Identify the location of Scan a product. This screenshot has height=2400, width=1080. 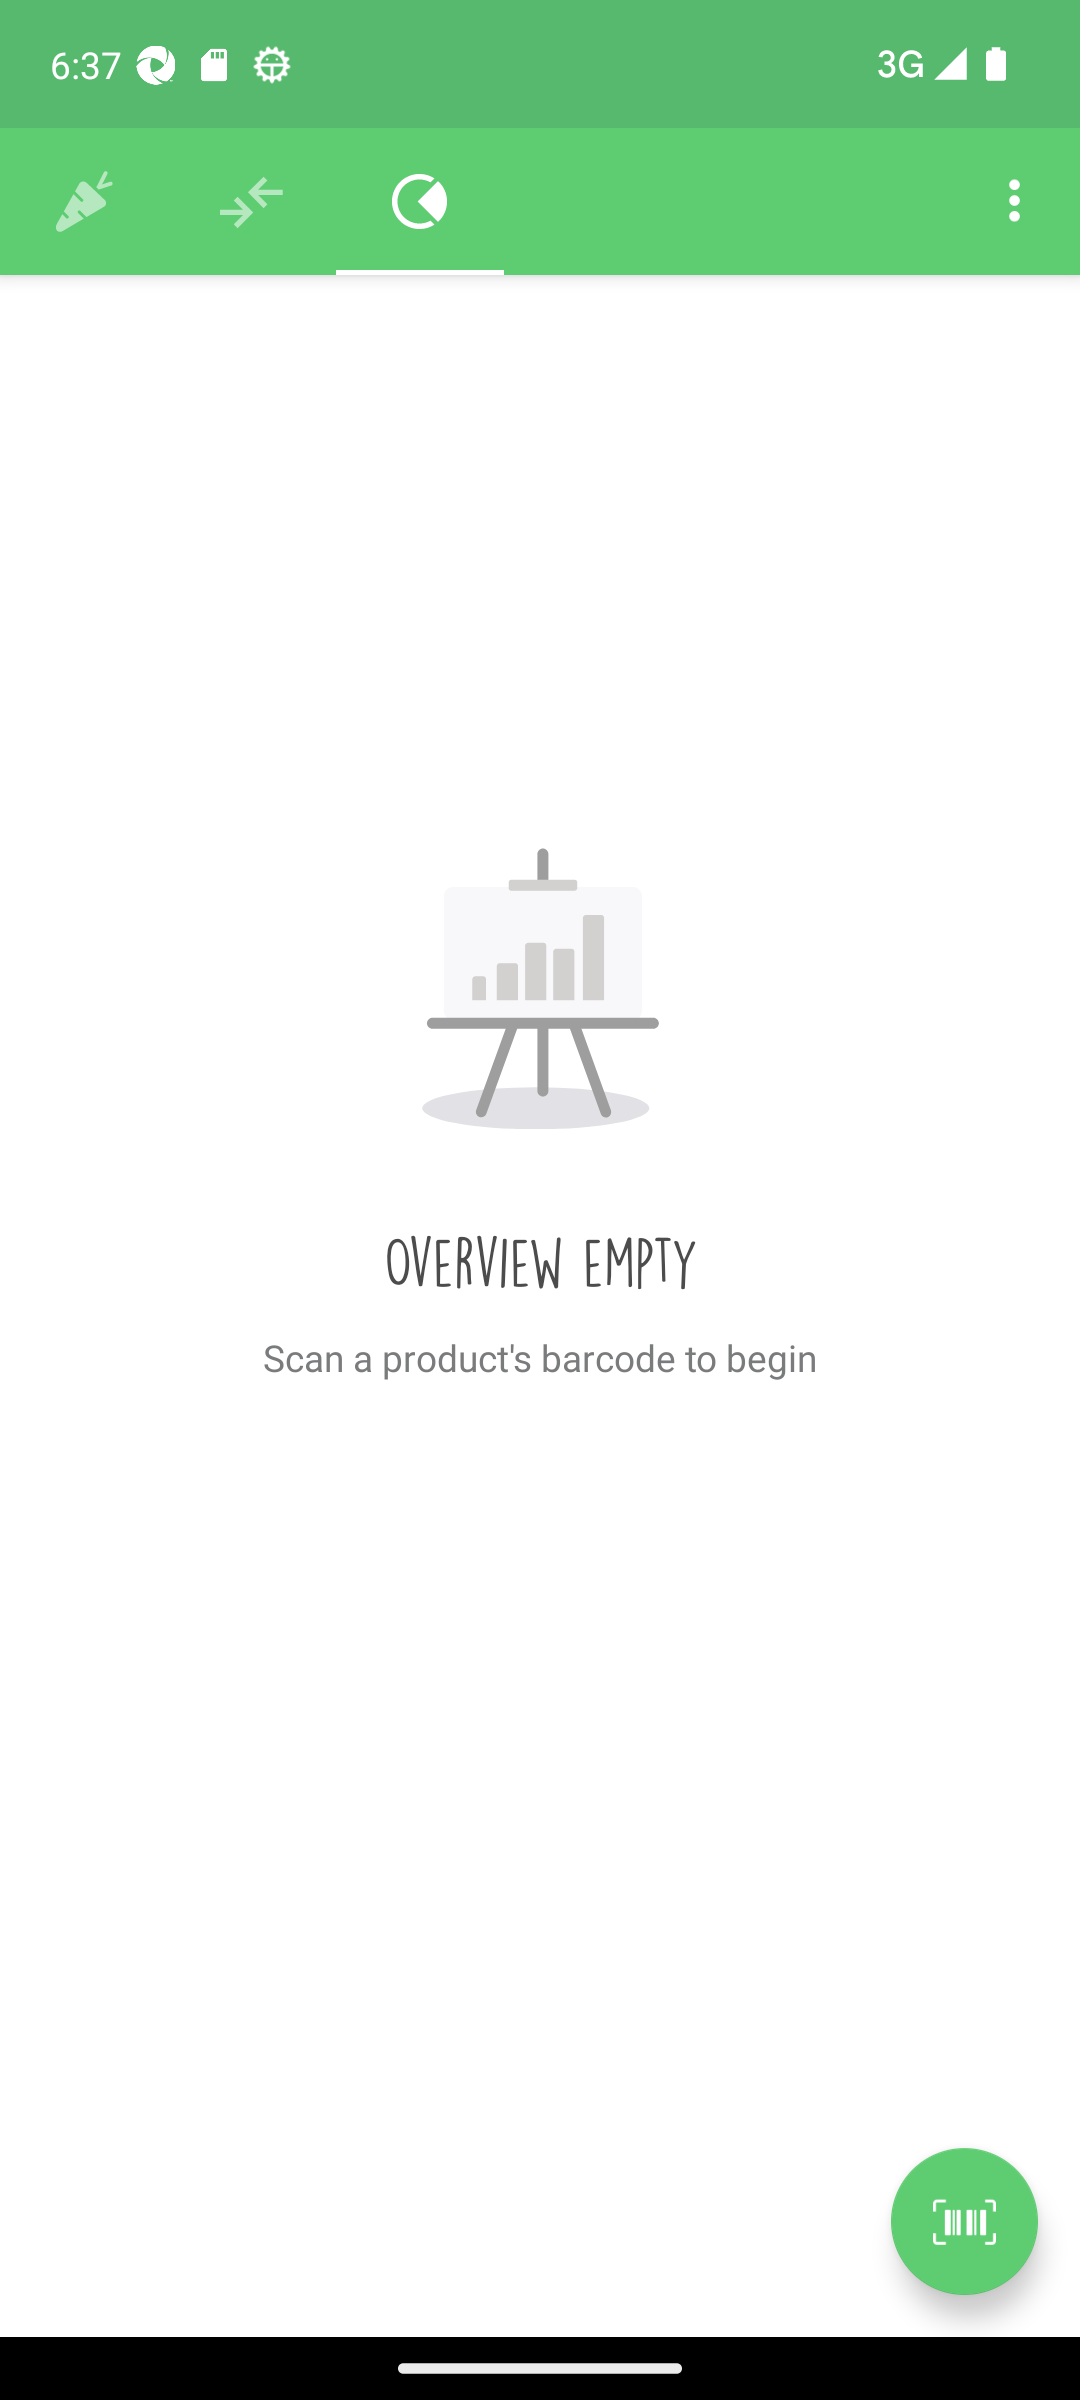
(964, 2221).